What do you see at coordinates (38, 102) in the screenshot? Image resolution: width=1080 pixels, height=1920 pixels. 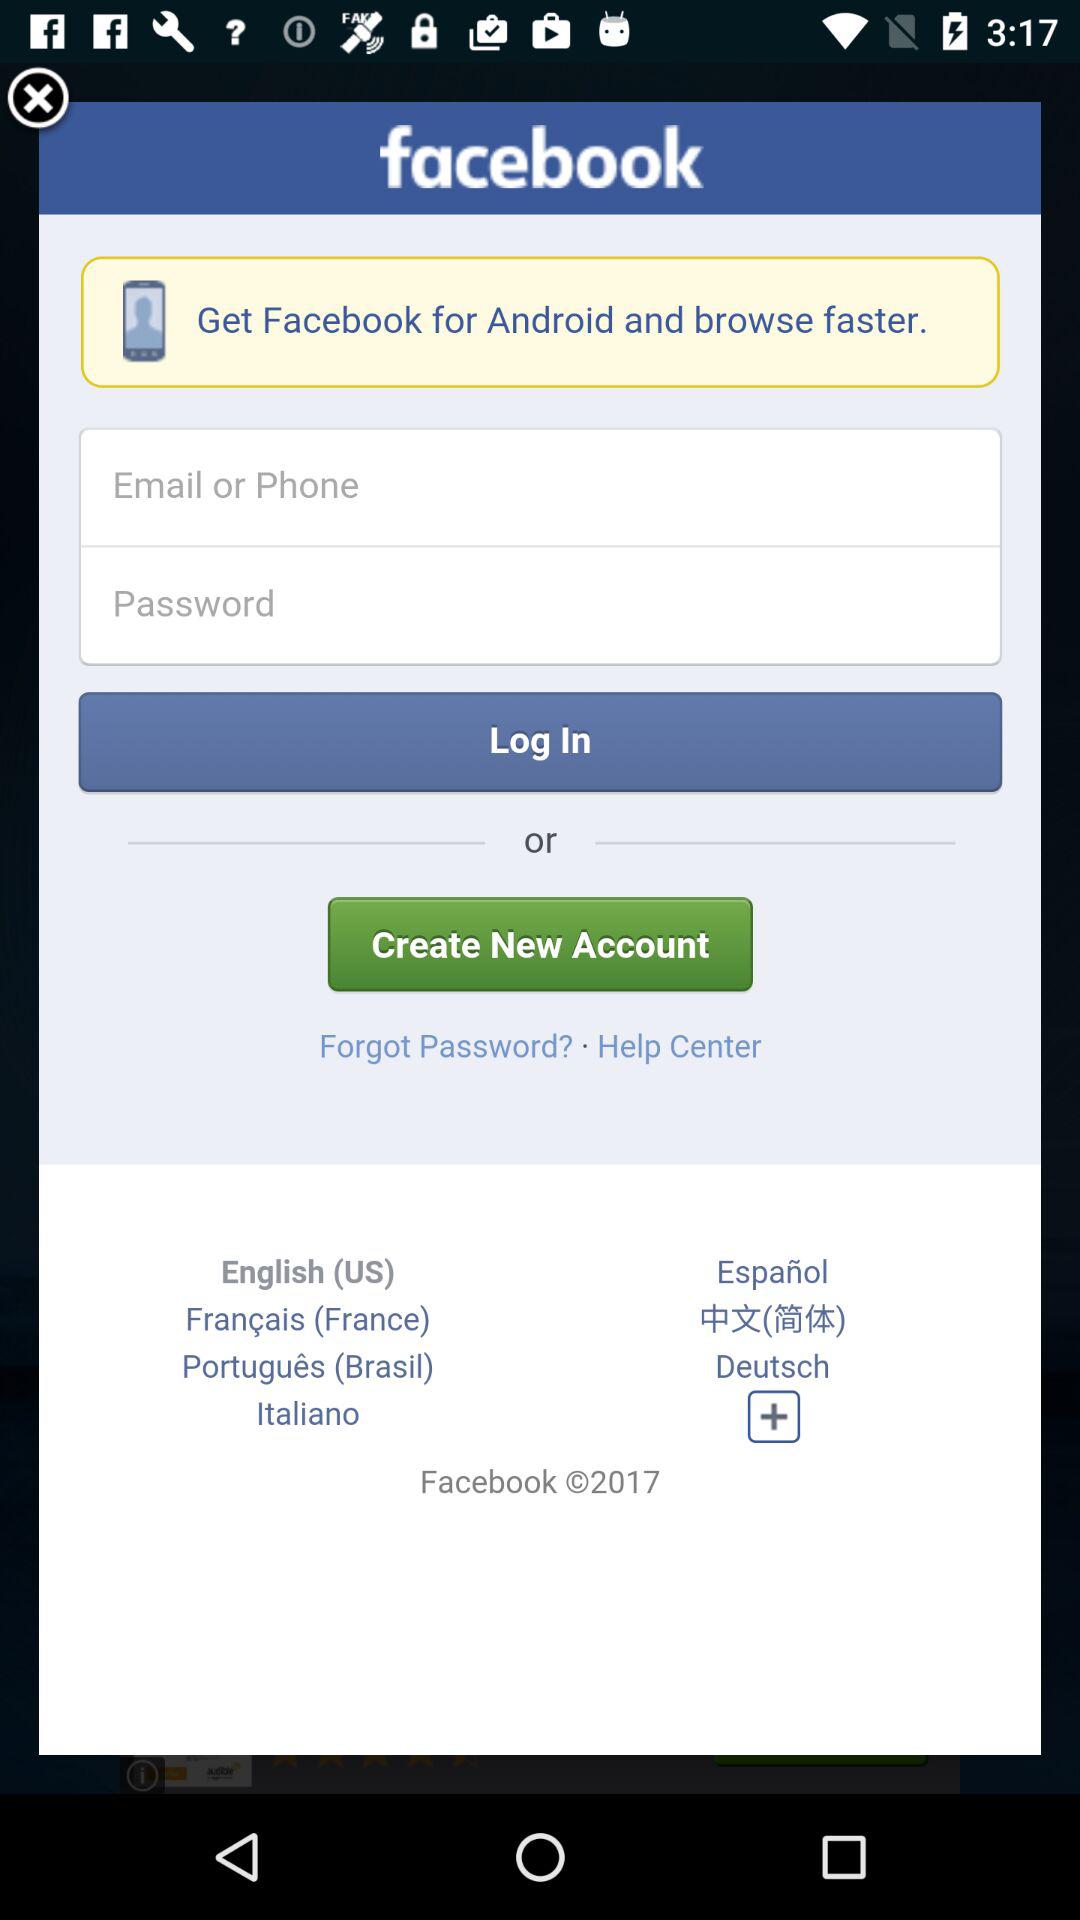 I see `close tab` at bounding box center [38, 102].